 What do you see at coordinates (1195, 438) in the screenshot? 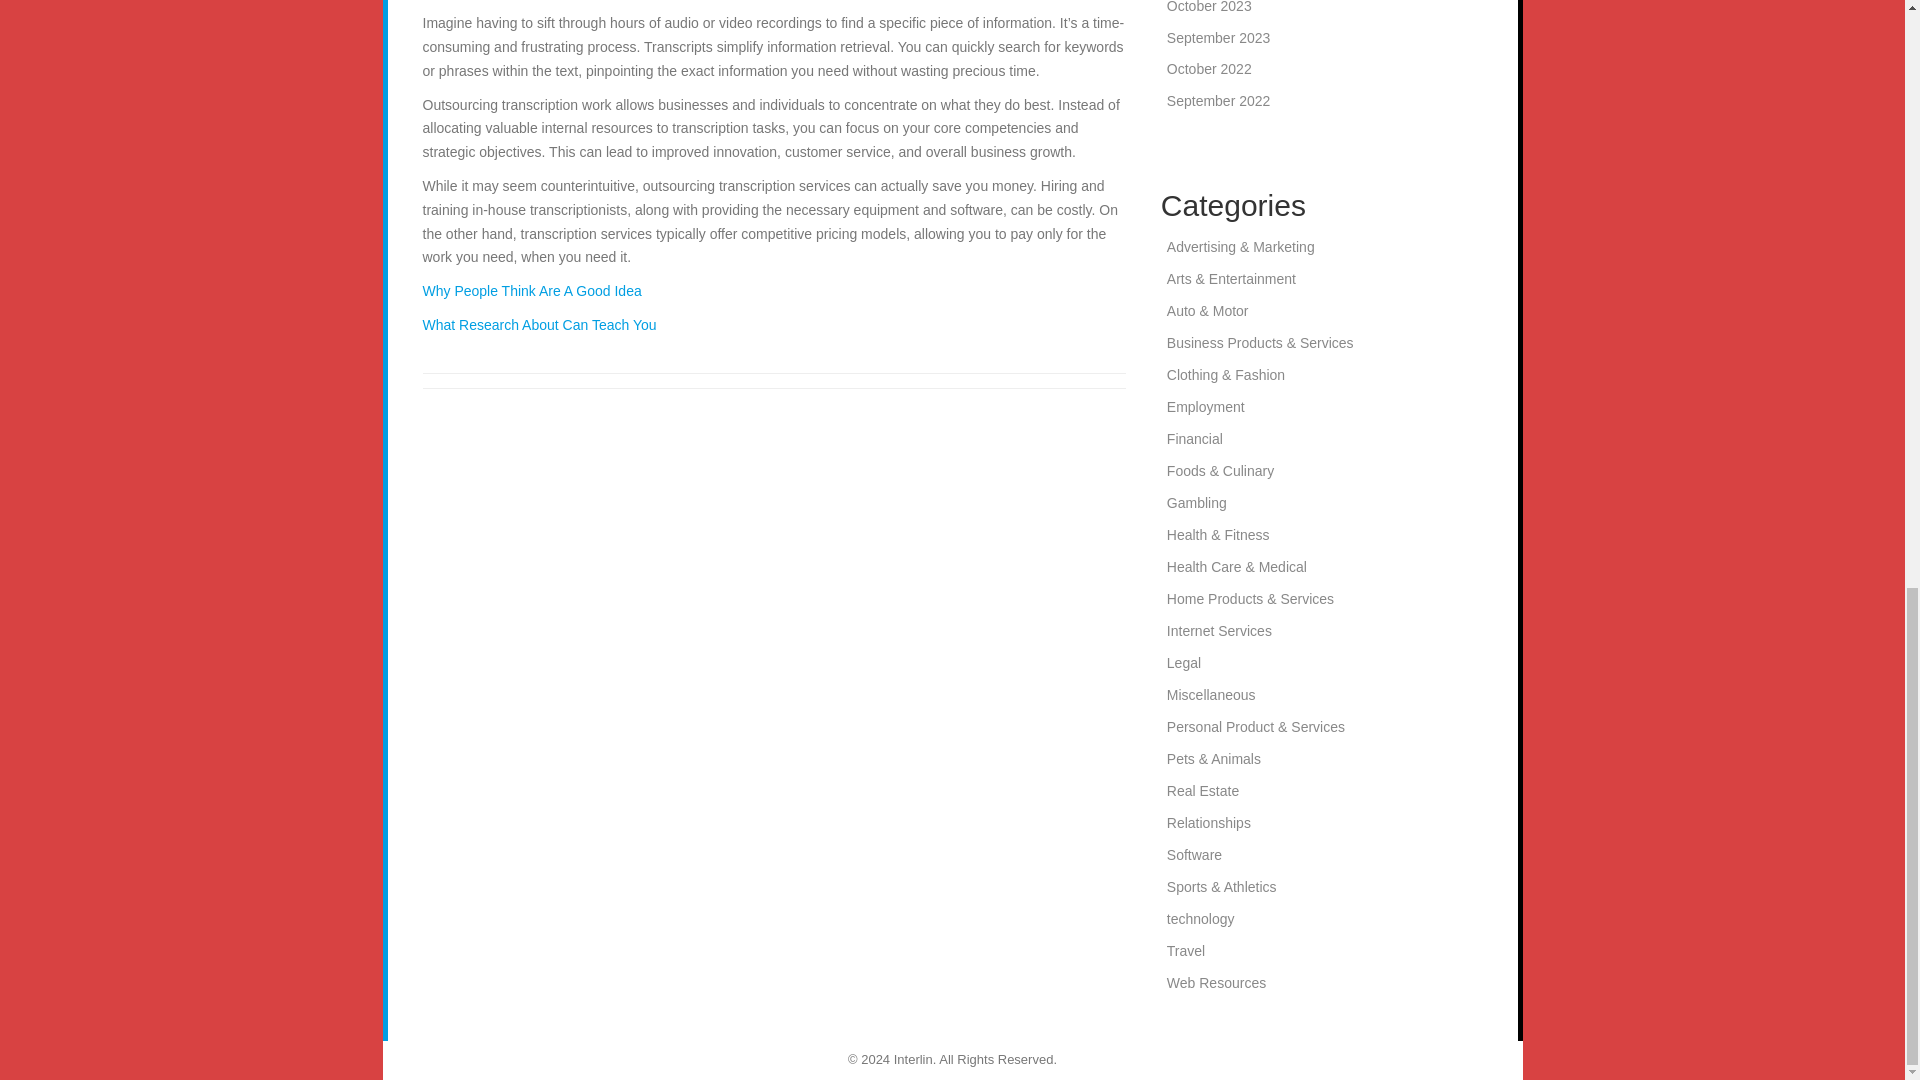
I see `Financial` at bounding box center [1195, 438].